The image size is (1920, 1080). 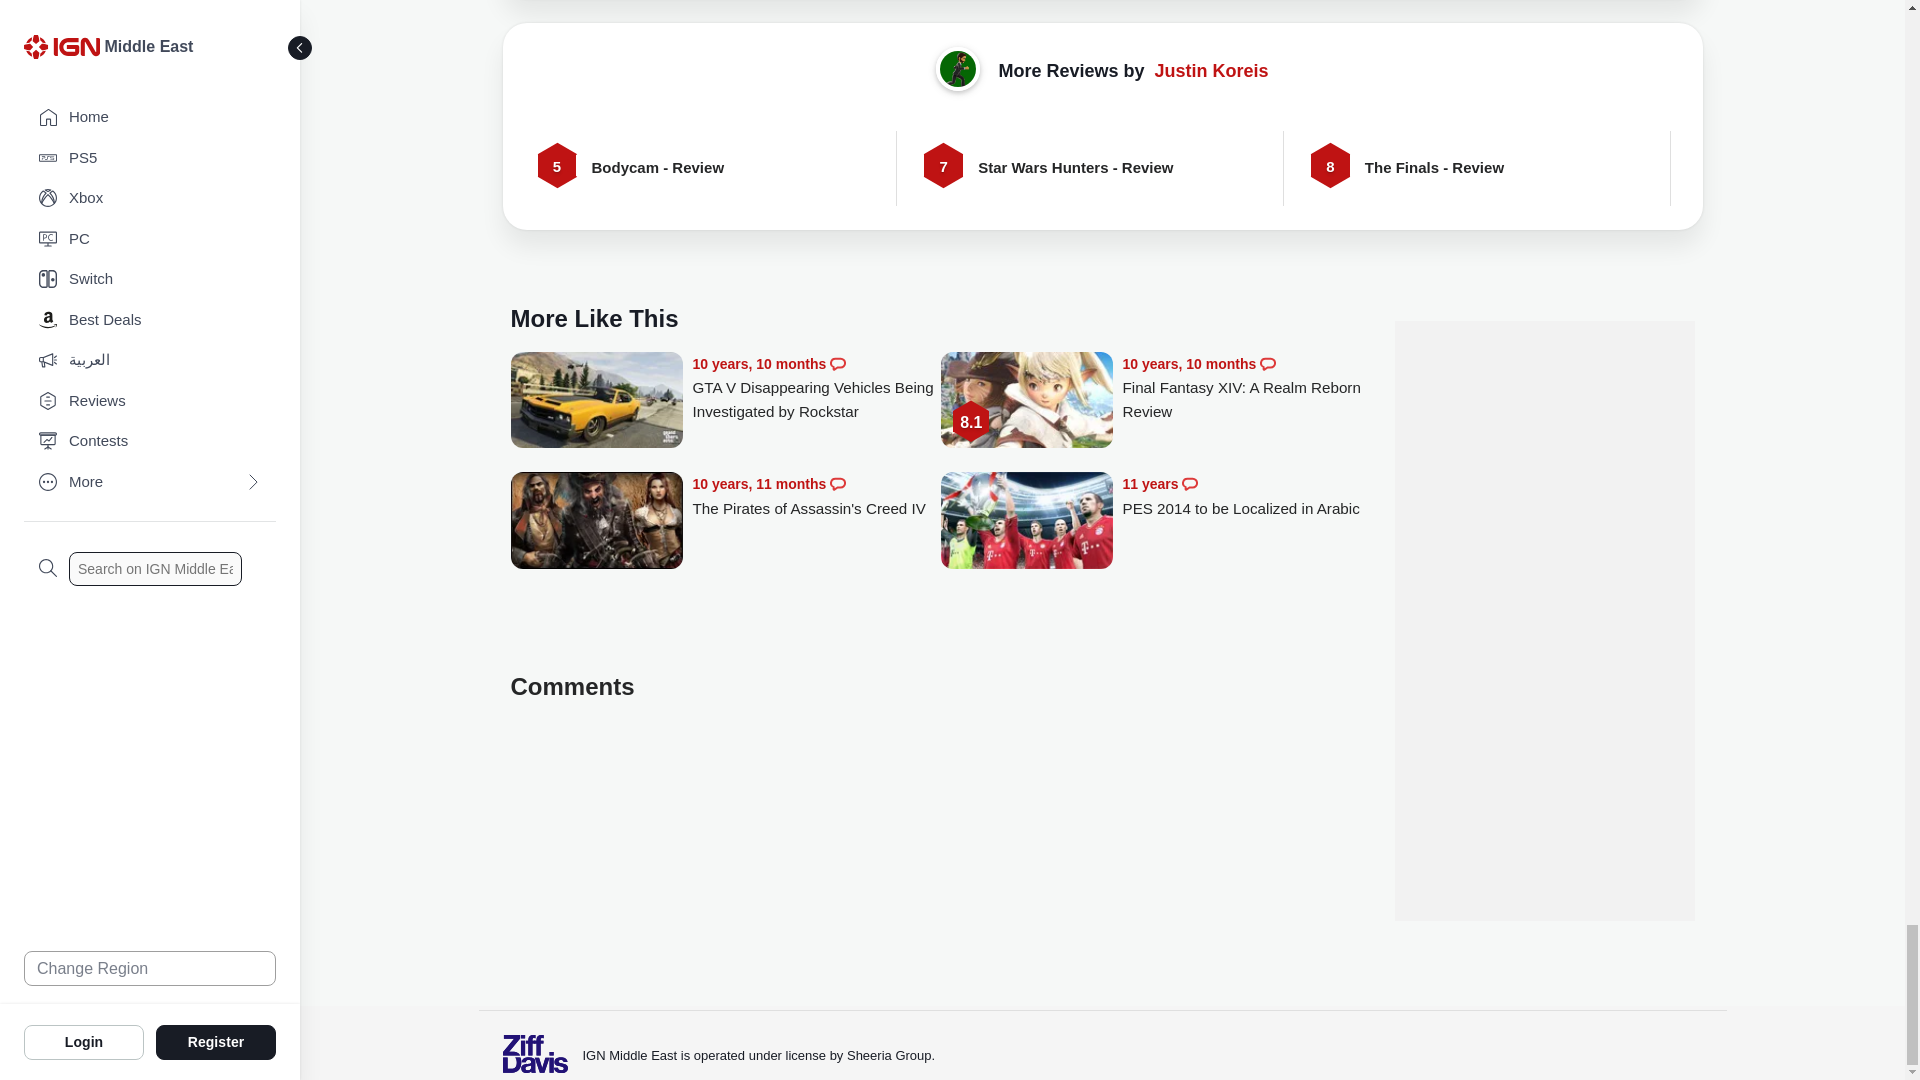 I want to click on Final Fantasy XIV: A Realm Reborn Review, so click(x=1246, y=388).